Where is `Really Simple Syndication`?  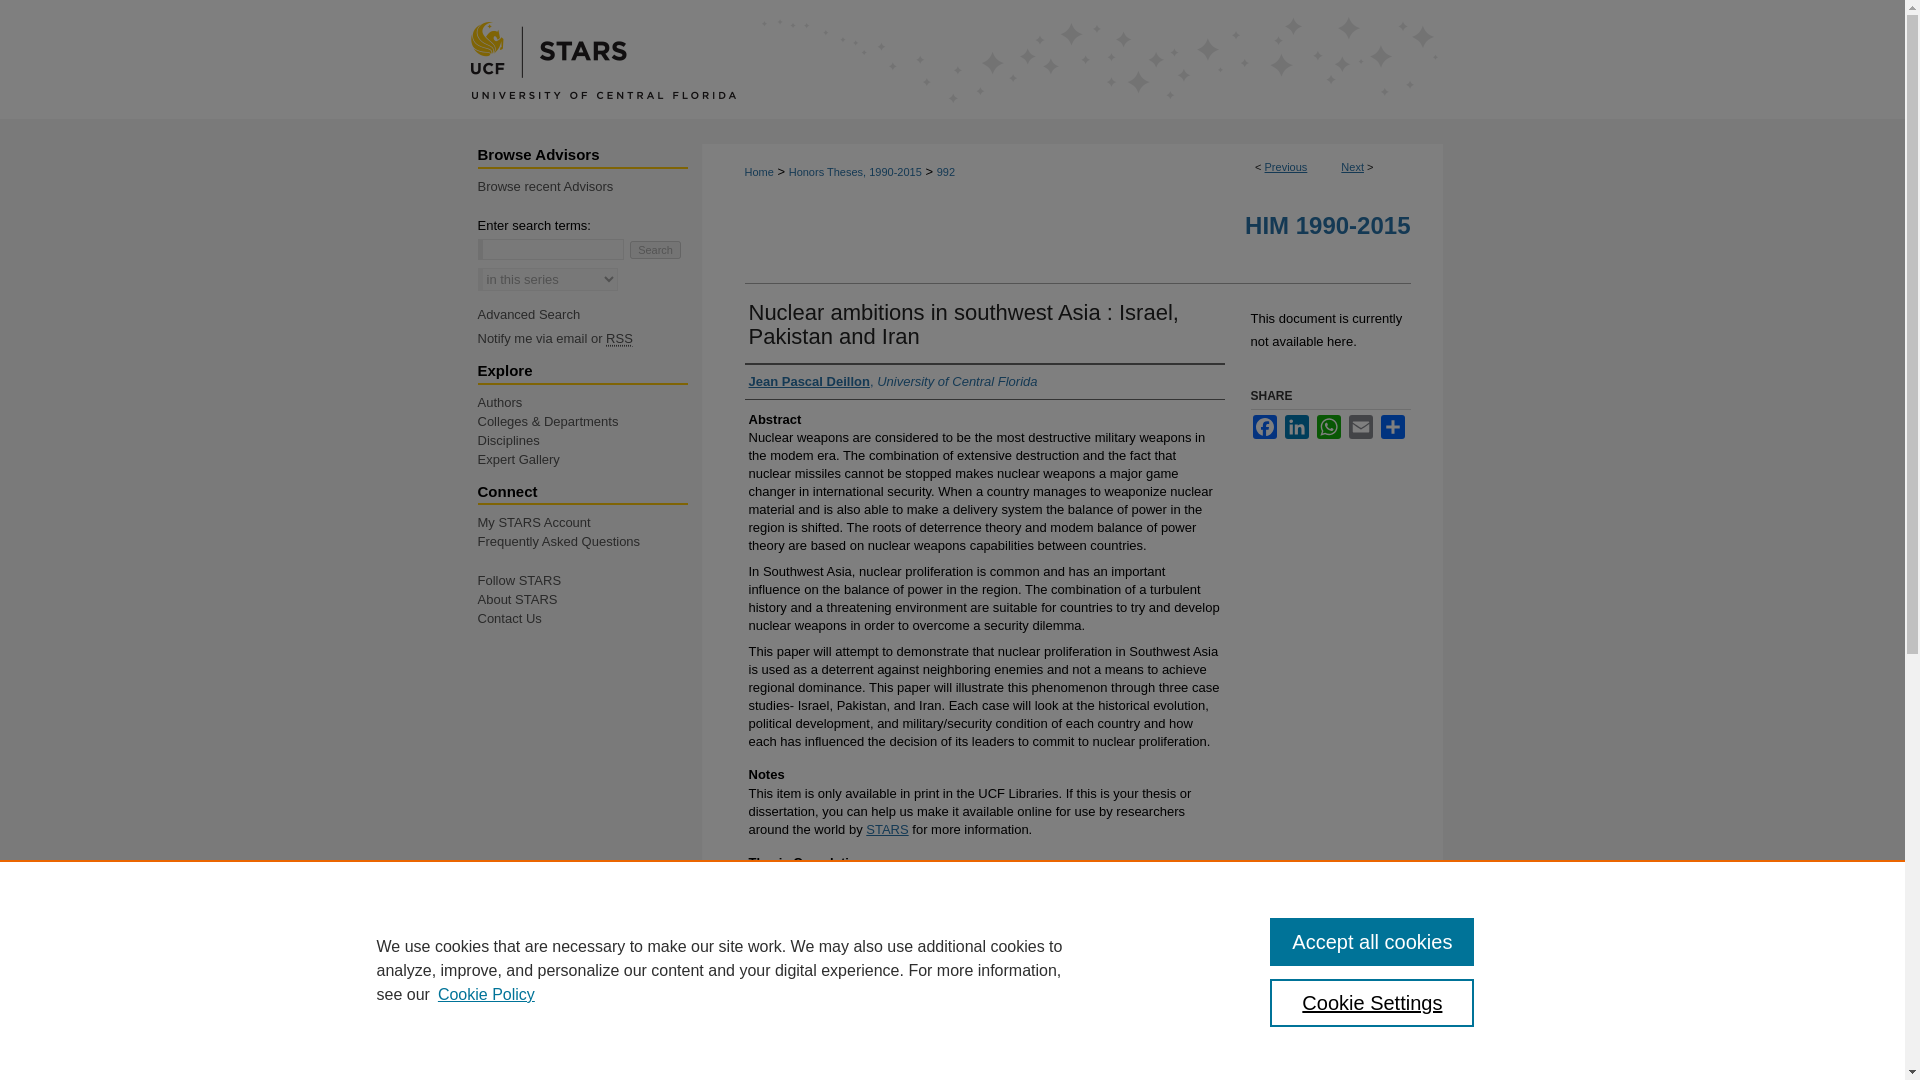 Really Simple Syndication is located at coordinates (620, 338).